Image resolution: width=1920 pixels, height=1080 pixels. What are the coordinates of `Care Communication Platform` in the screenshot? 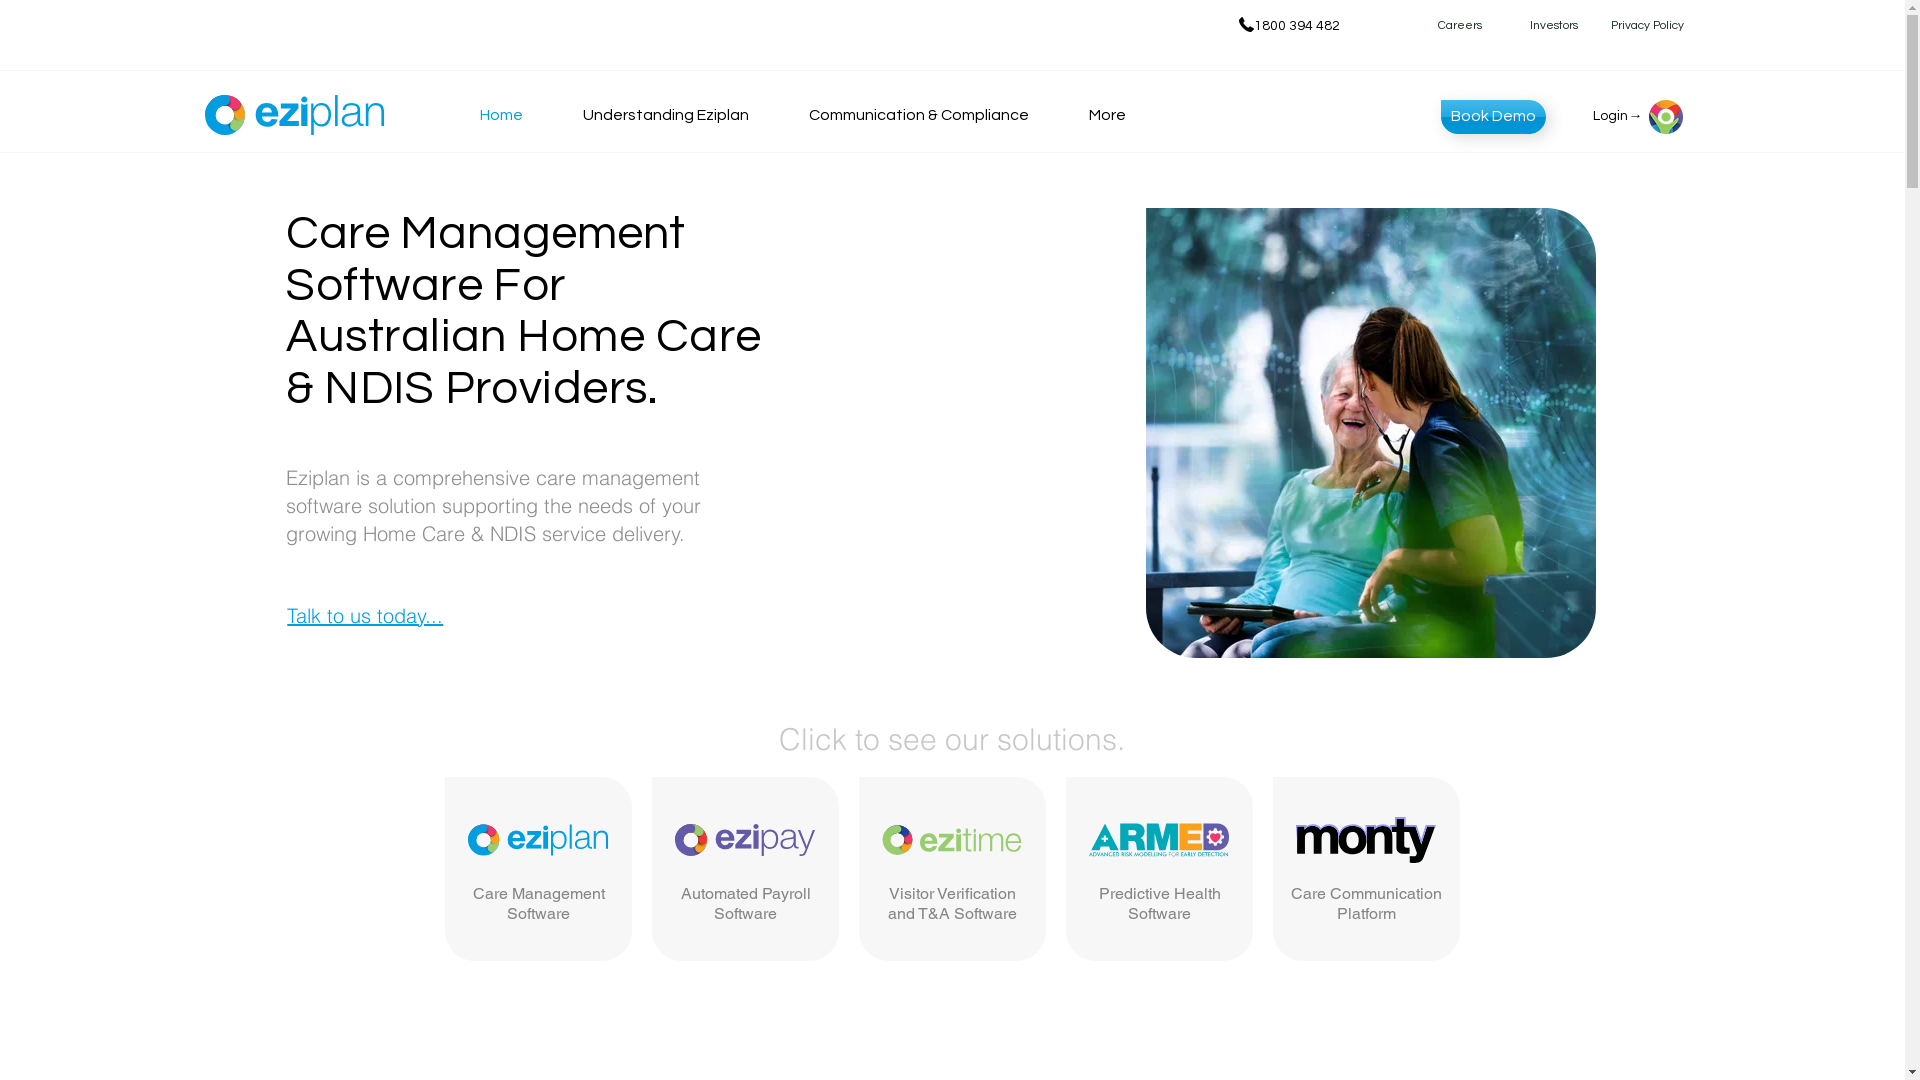 It's located at (1366, 904).